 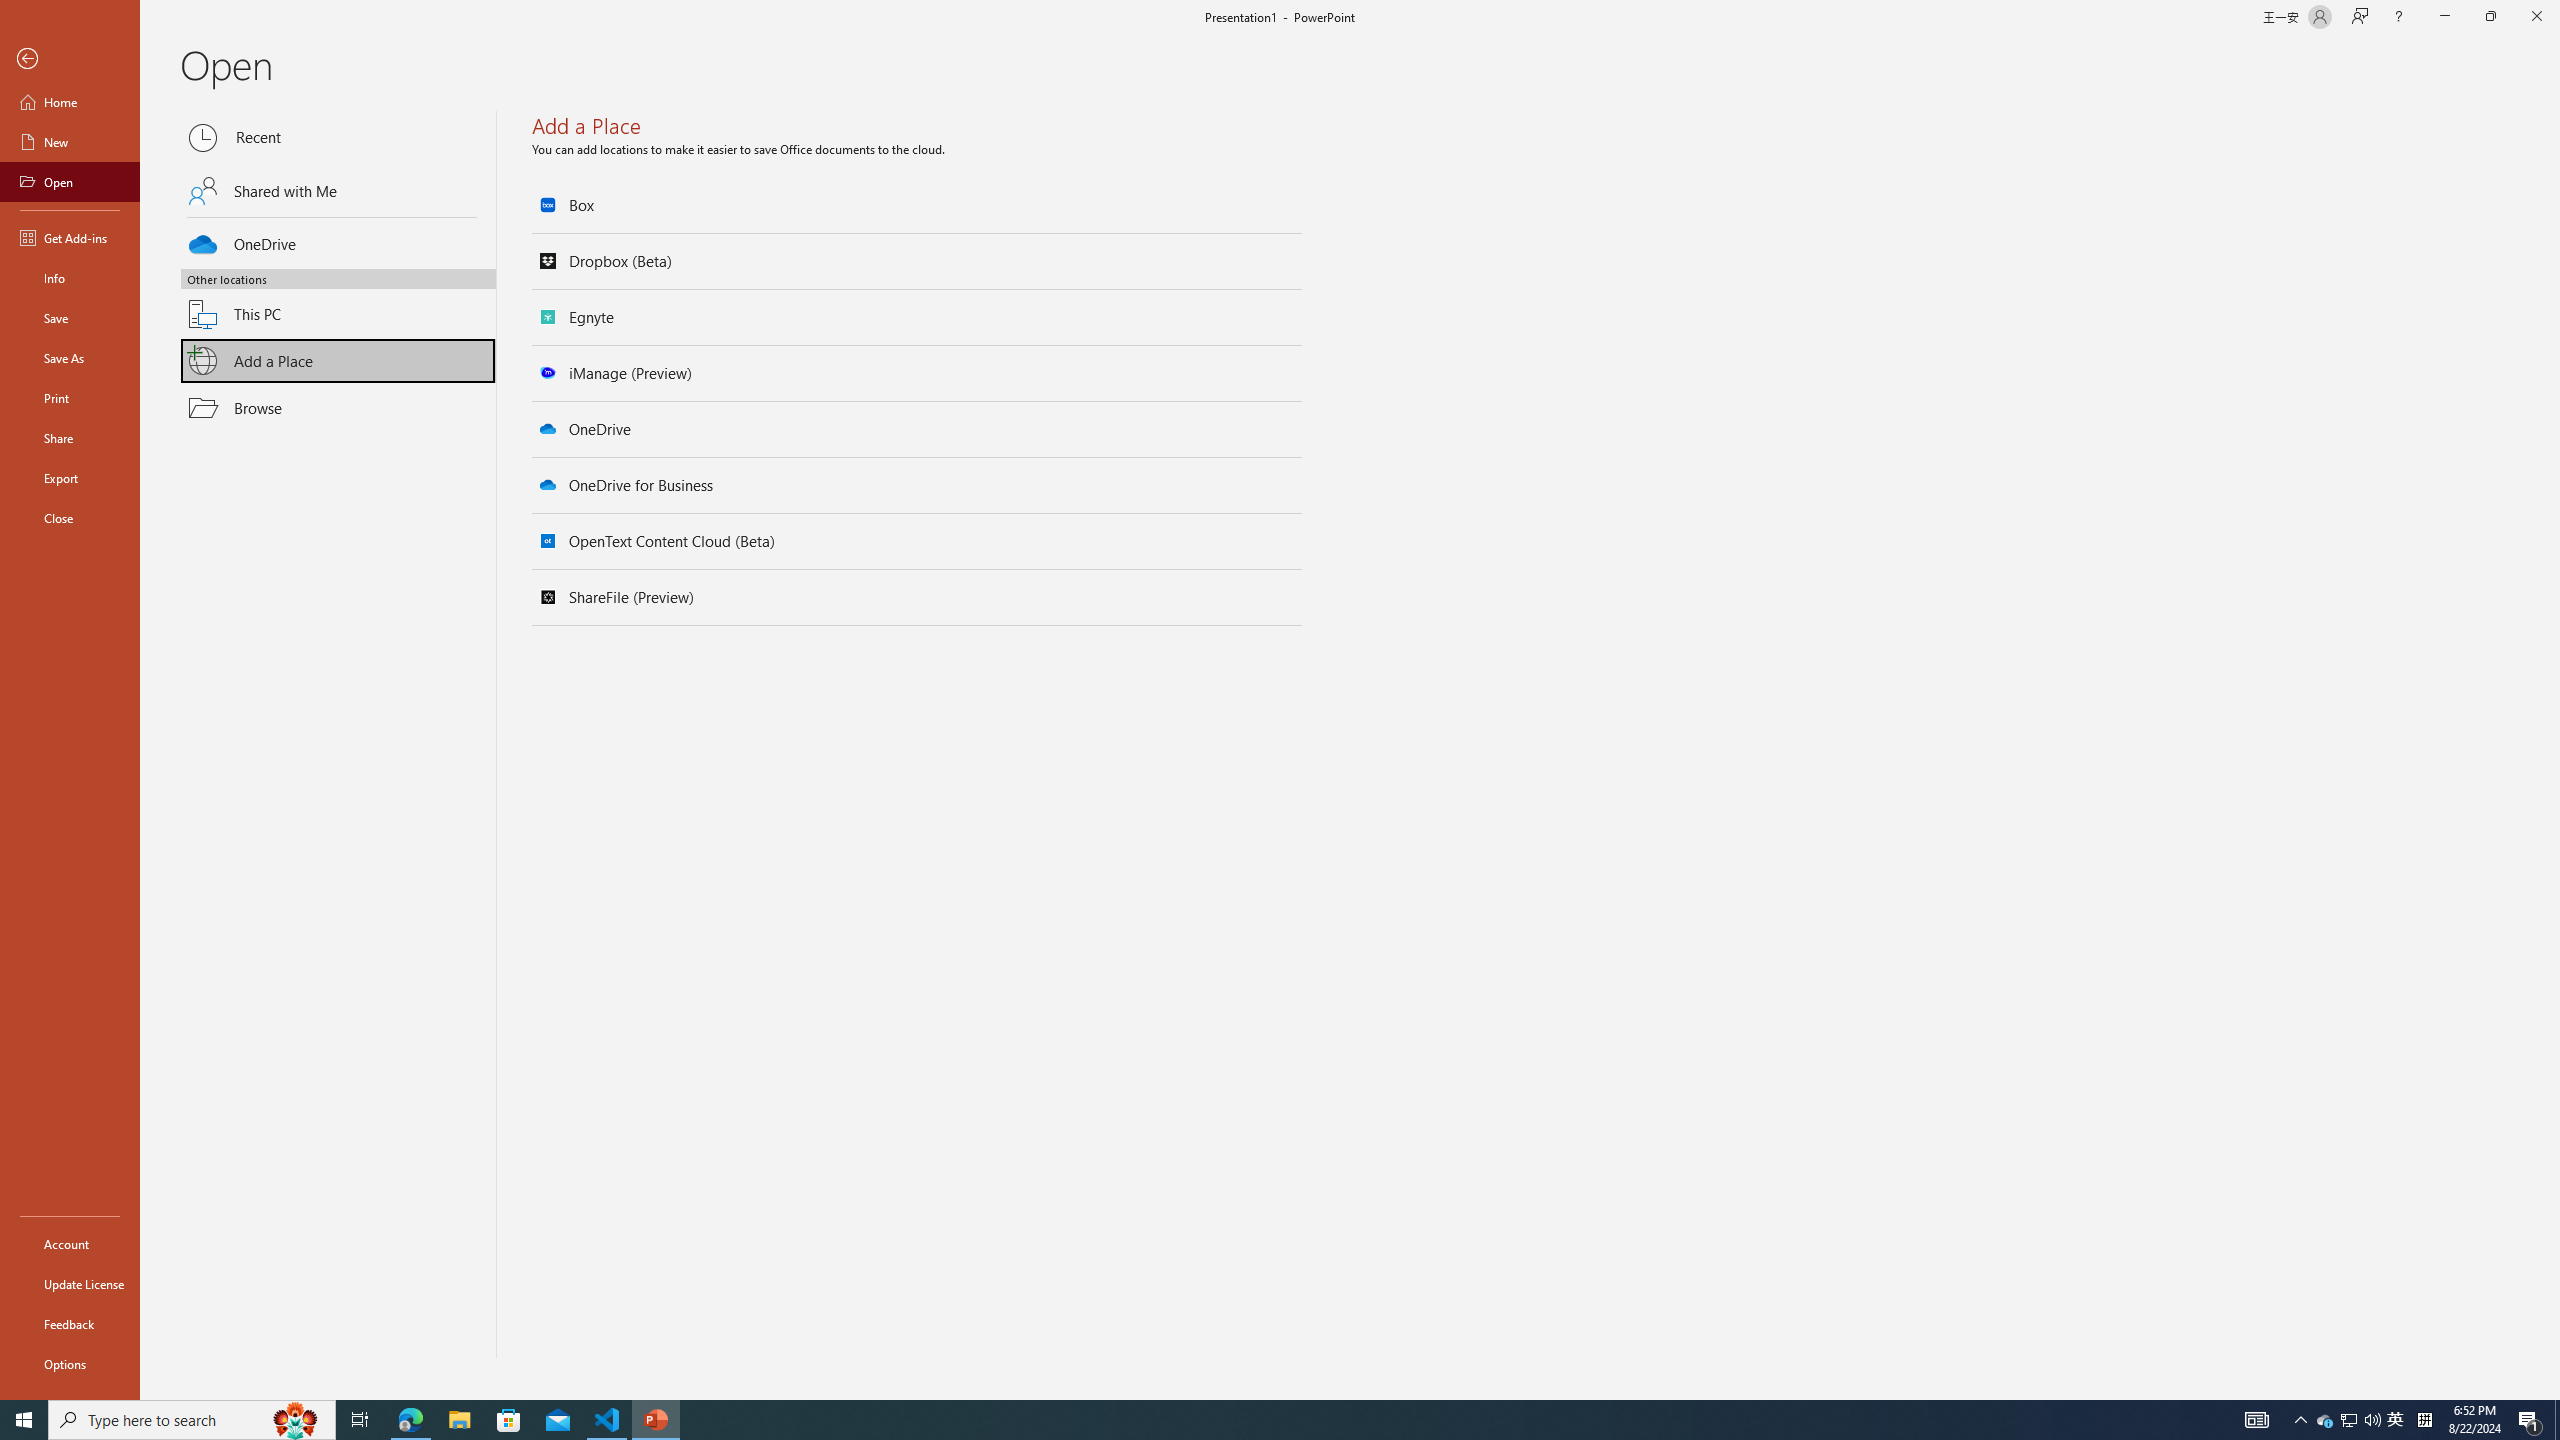 What do you see at coordinates (70, 1363) in the screenshot?
I see `Options` at bounding box center [70, 1363].